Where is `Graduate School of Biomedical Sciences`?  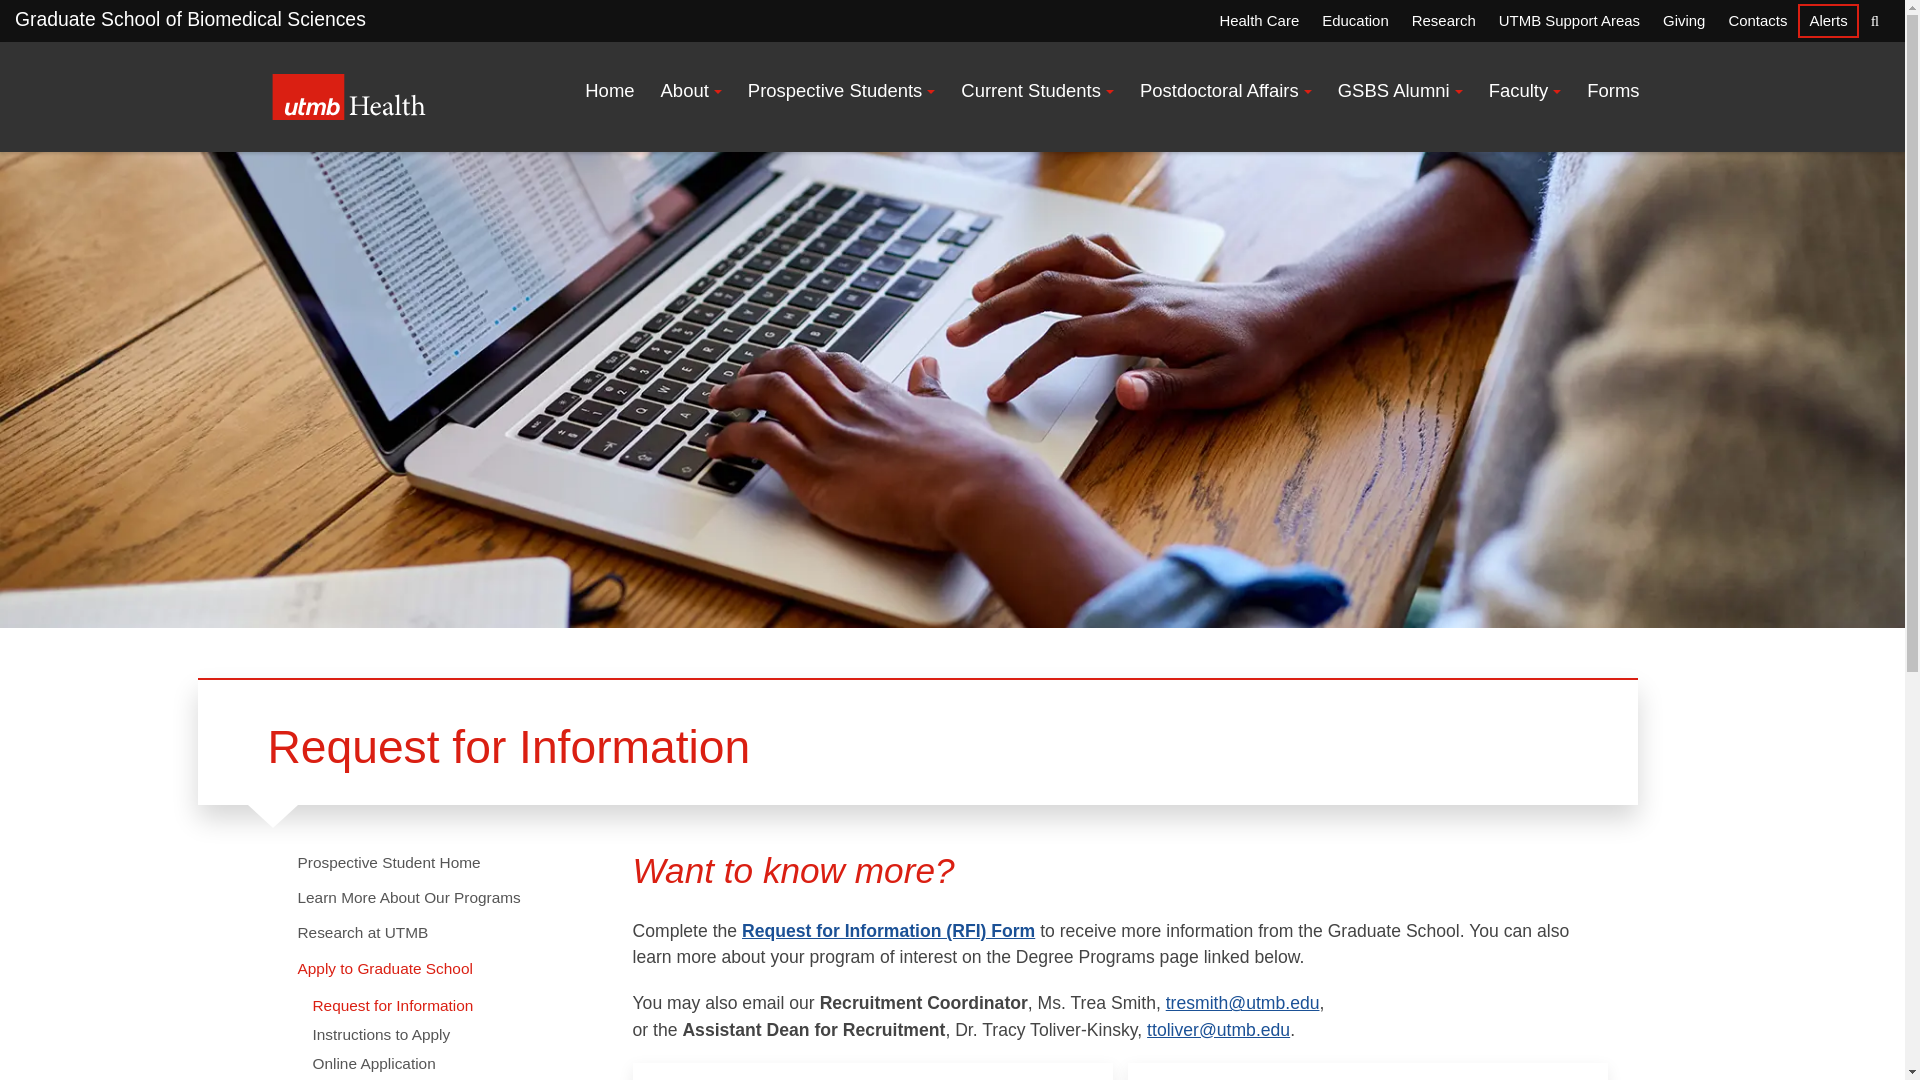
Graduate School of Biomedical Sciences is located at coordinates (190, 18).